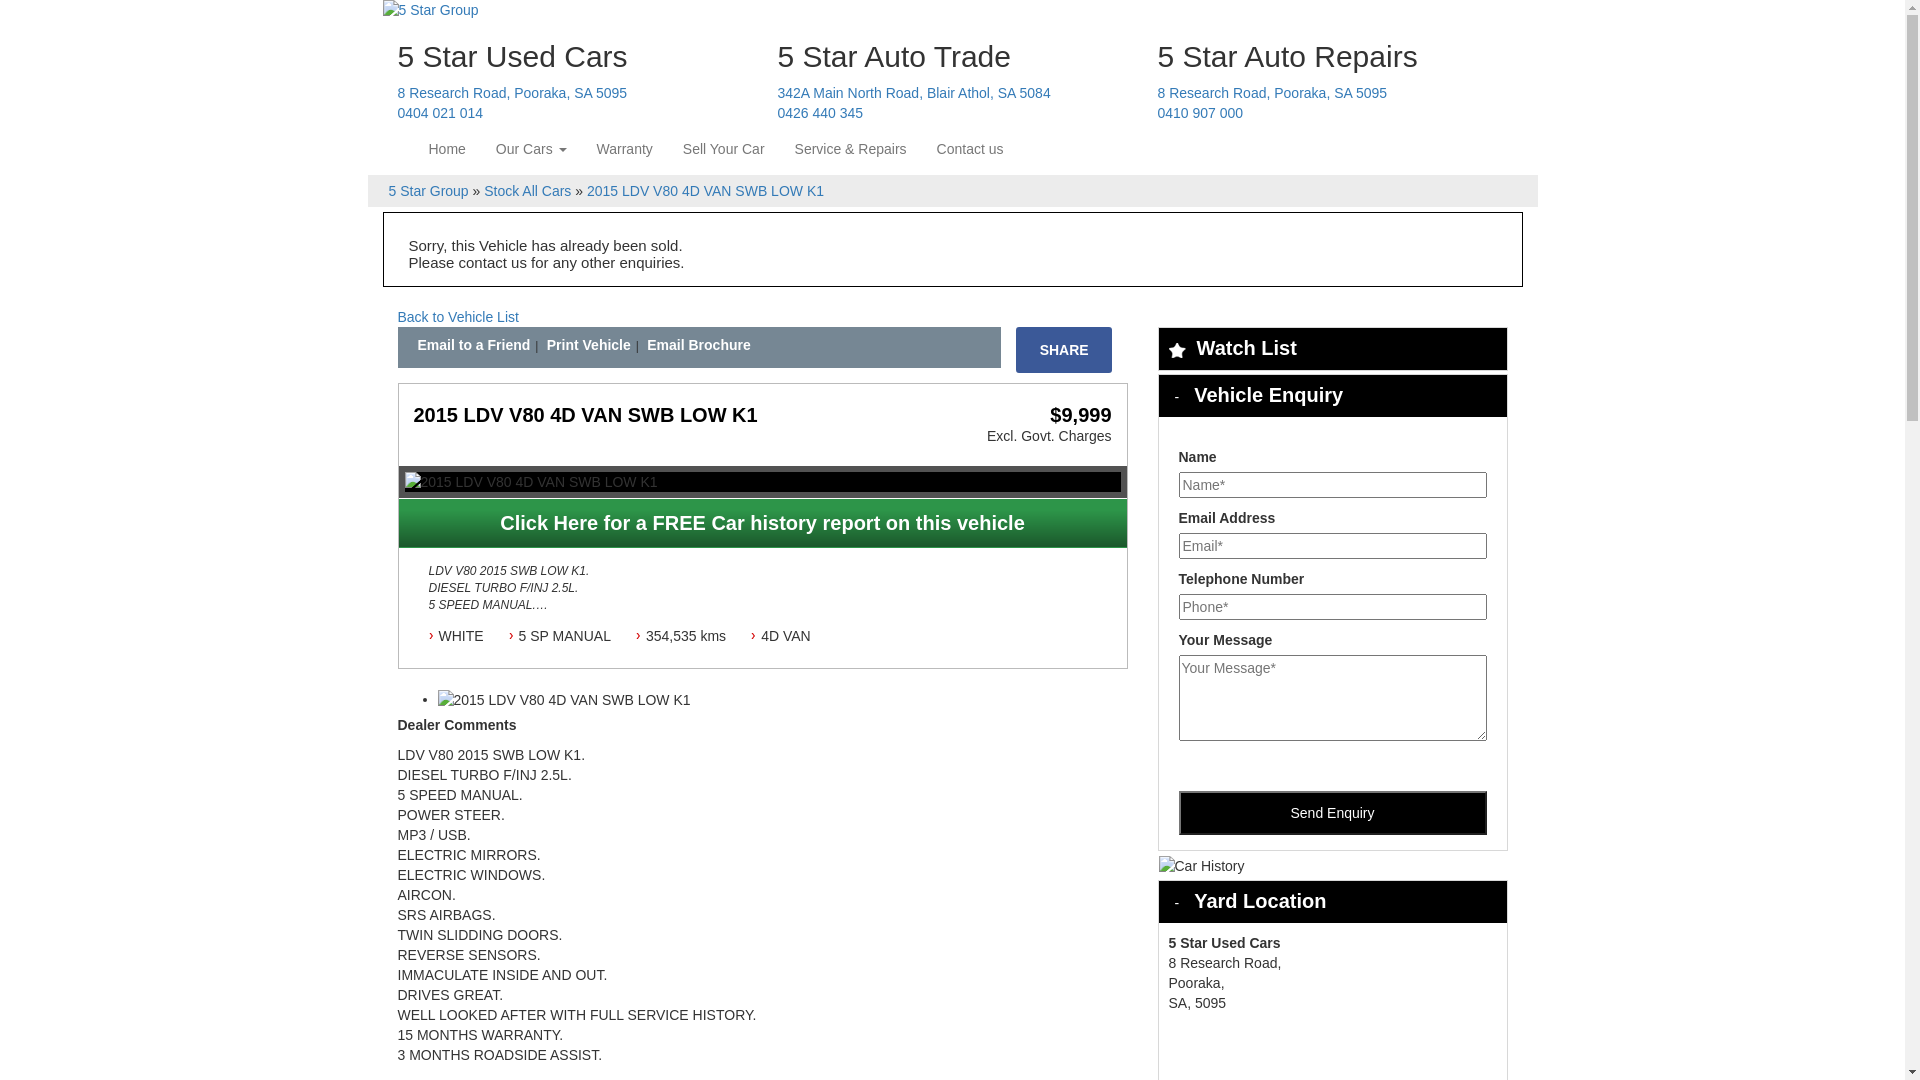 Image resolution: width=1920 pixels, height=1080 pixels. What do you see at coordinates (589, 345) in the screenshot?
I see `Print Vehicle` at bounding box center [589, 345].